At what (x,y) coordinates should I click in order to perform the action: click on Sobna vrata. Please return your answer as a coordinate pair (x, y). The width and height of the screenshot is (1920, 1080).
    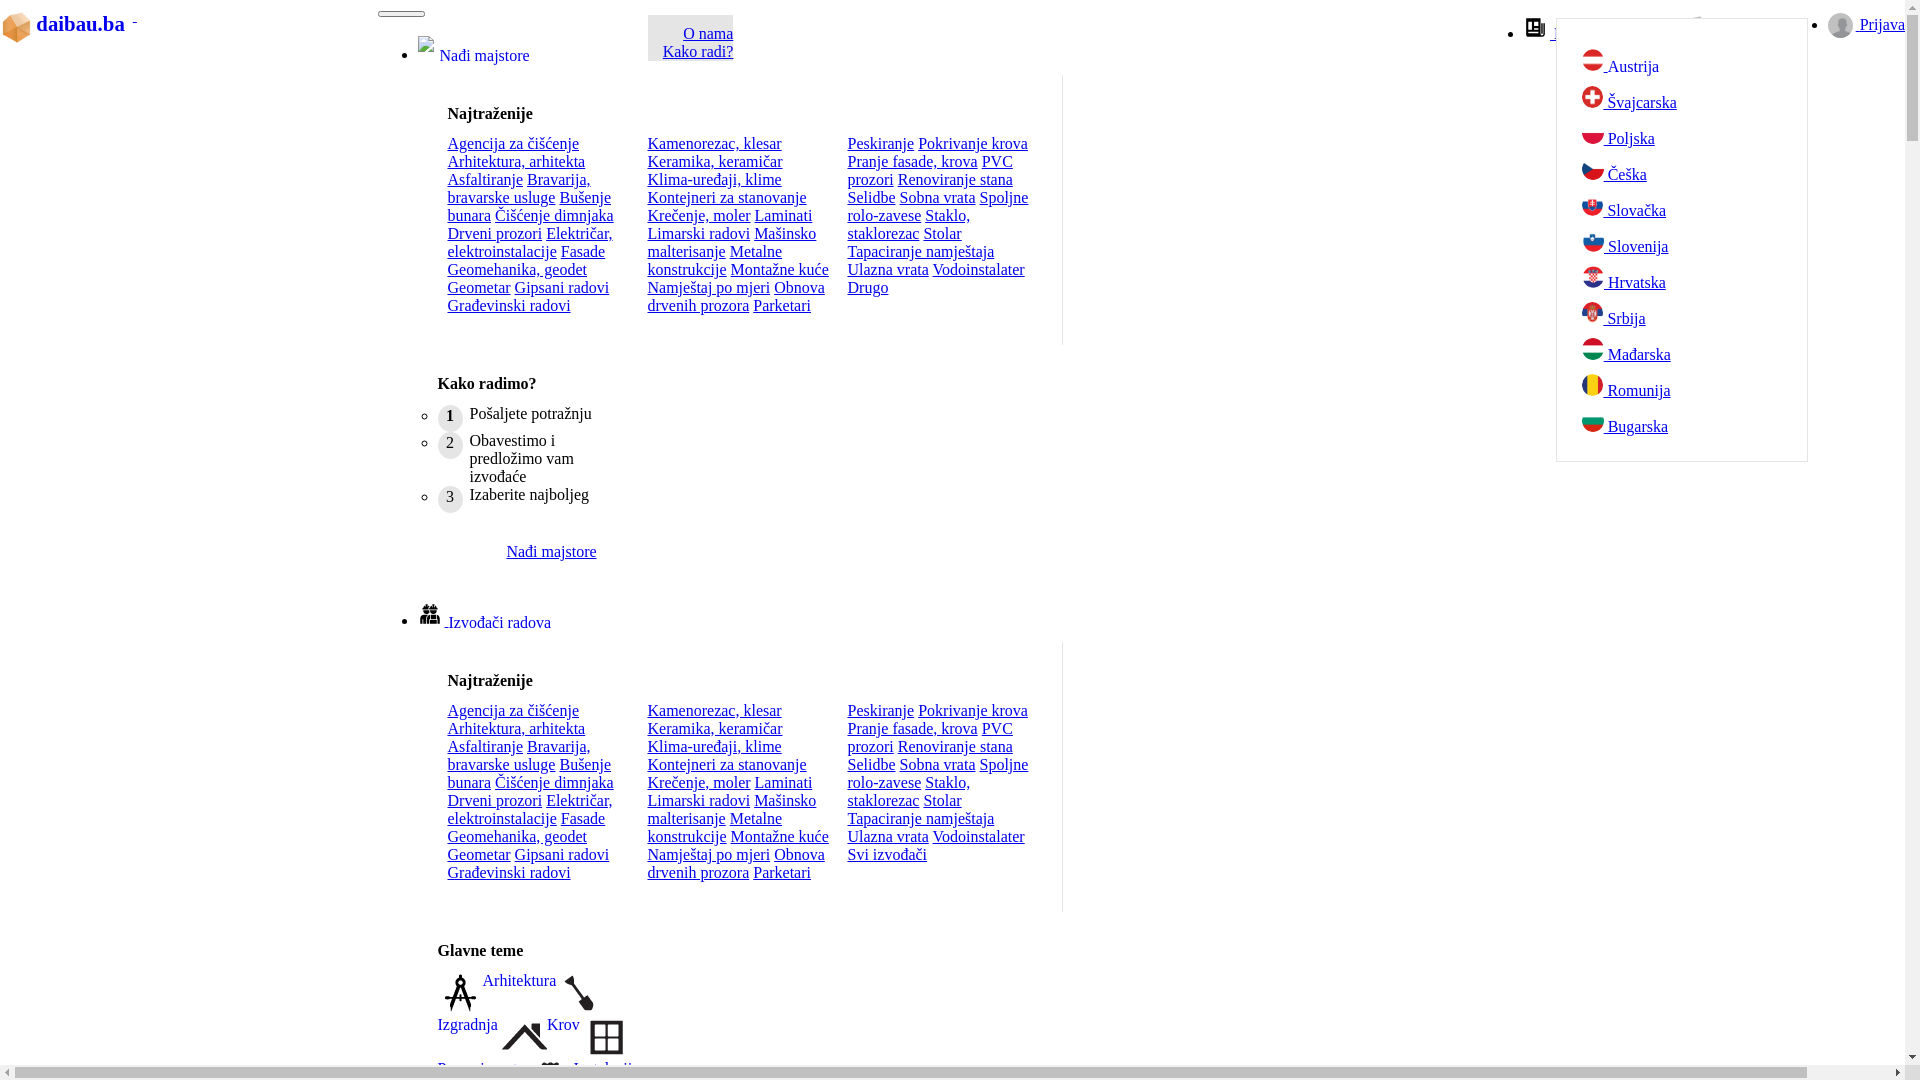
    Looking at the image, I should click on (938, 198).